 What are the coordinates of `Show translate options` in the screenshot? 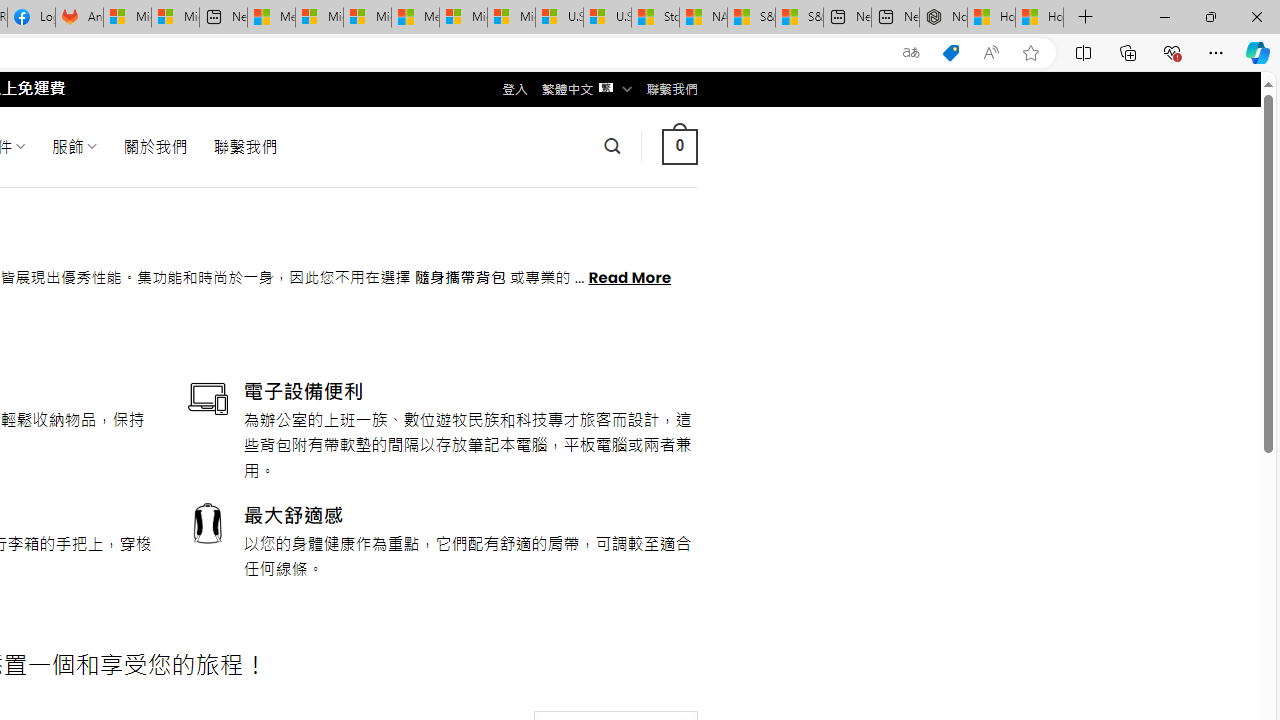 It's located at (910, 53).